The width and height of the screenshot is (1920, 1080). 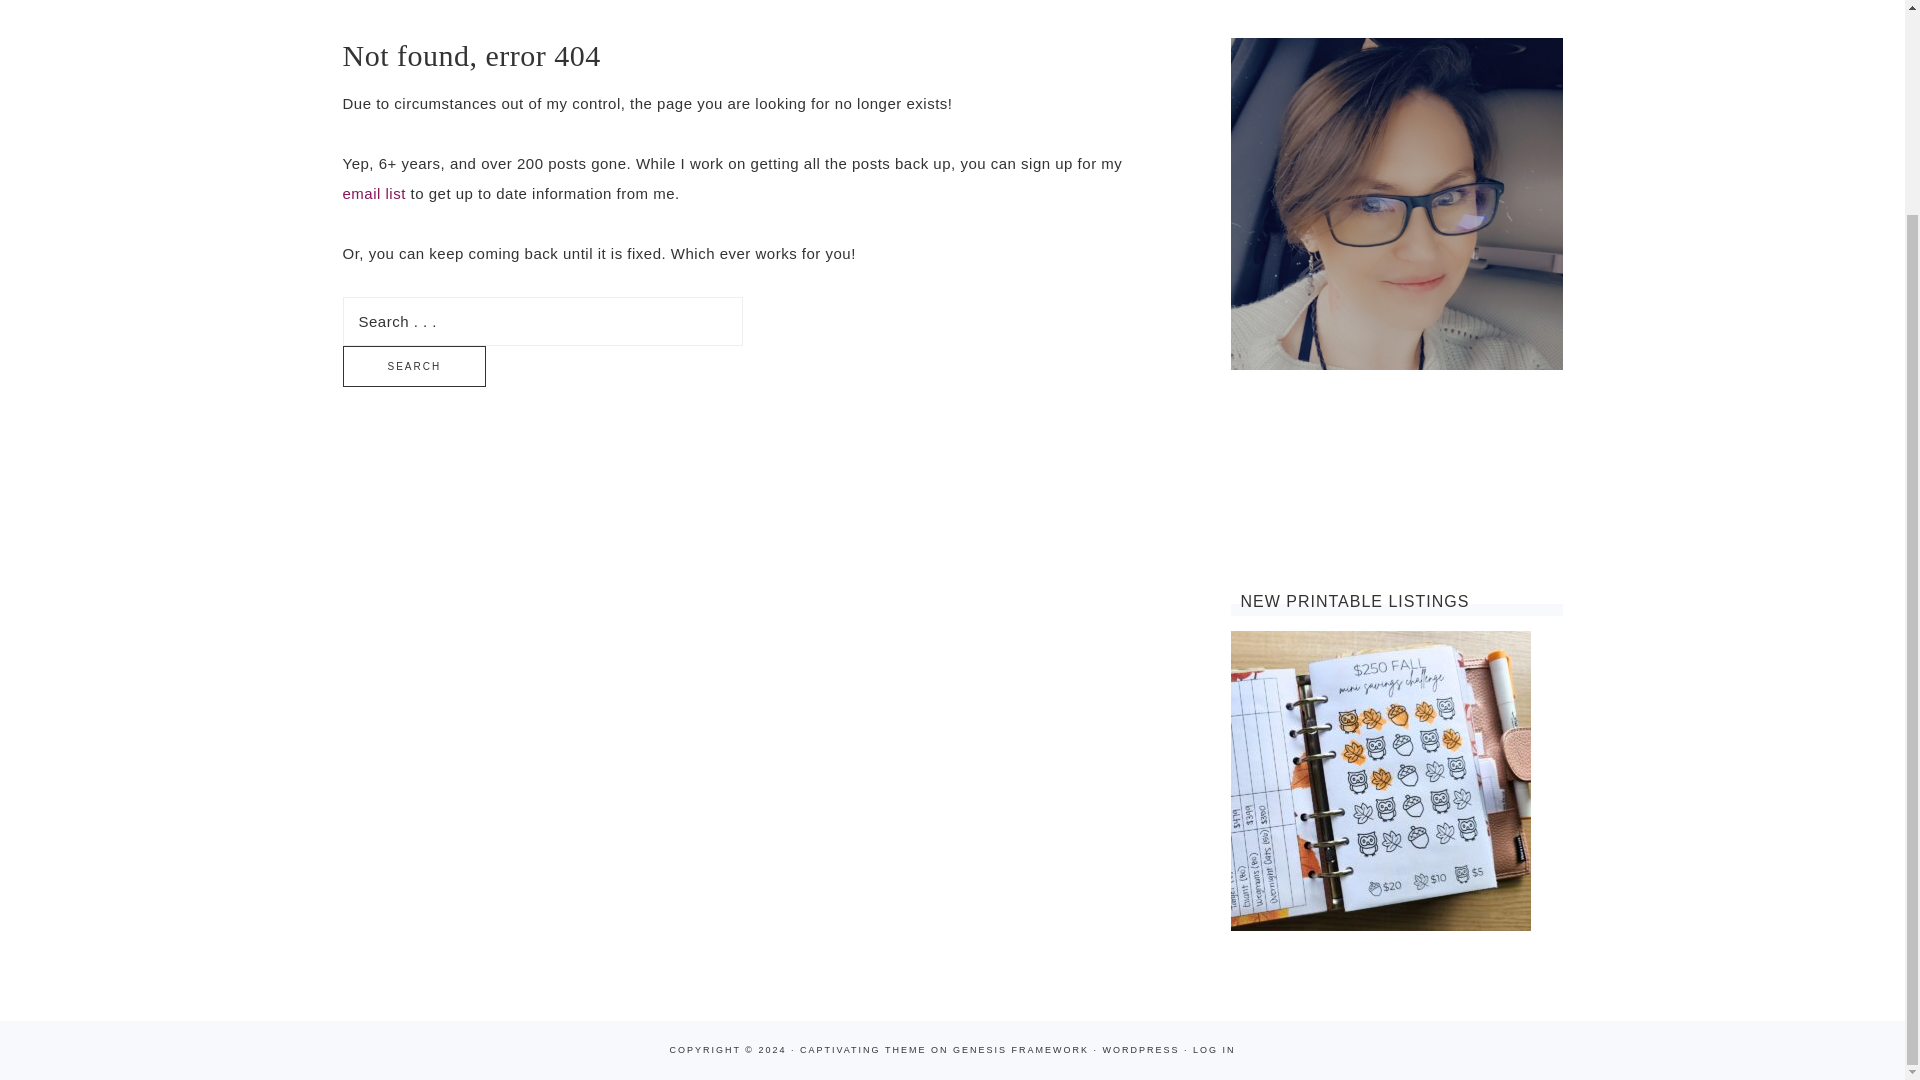 What do you see at coordinates (1214, 1050) in the screenshot?
I see `LOG IN` at bounding box center [1214, 1050].